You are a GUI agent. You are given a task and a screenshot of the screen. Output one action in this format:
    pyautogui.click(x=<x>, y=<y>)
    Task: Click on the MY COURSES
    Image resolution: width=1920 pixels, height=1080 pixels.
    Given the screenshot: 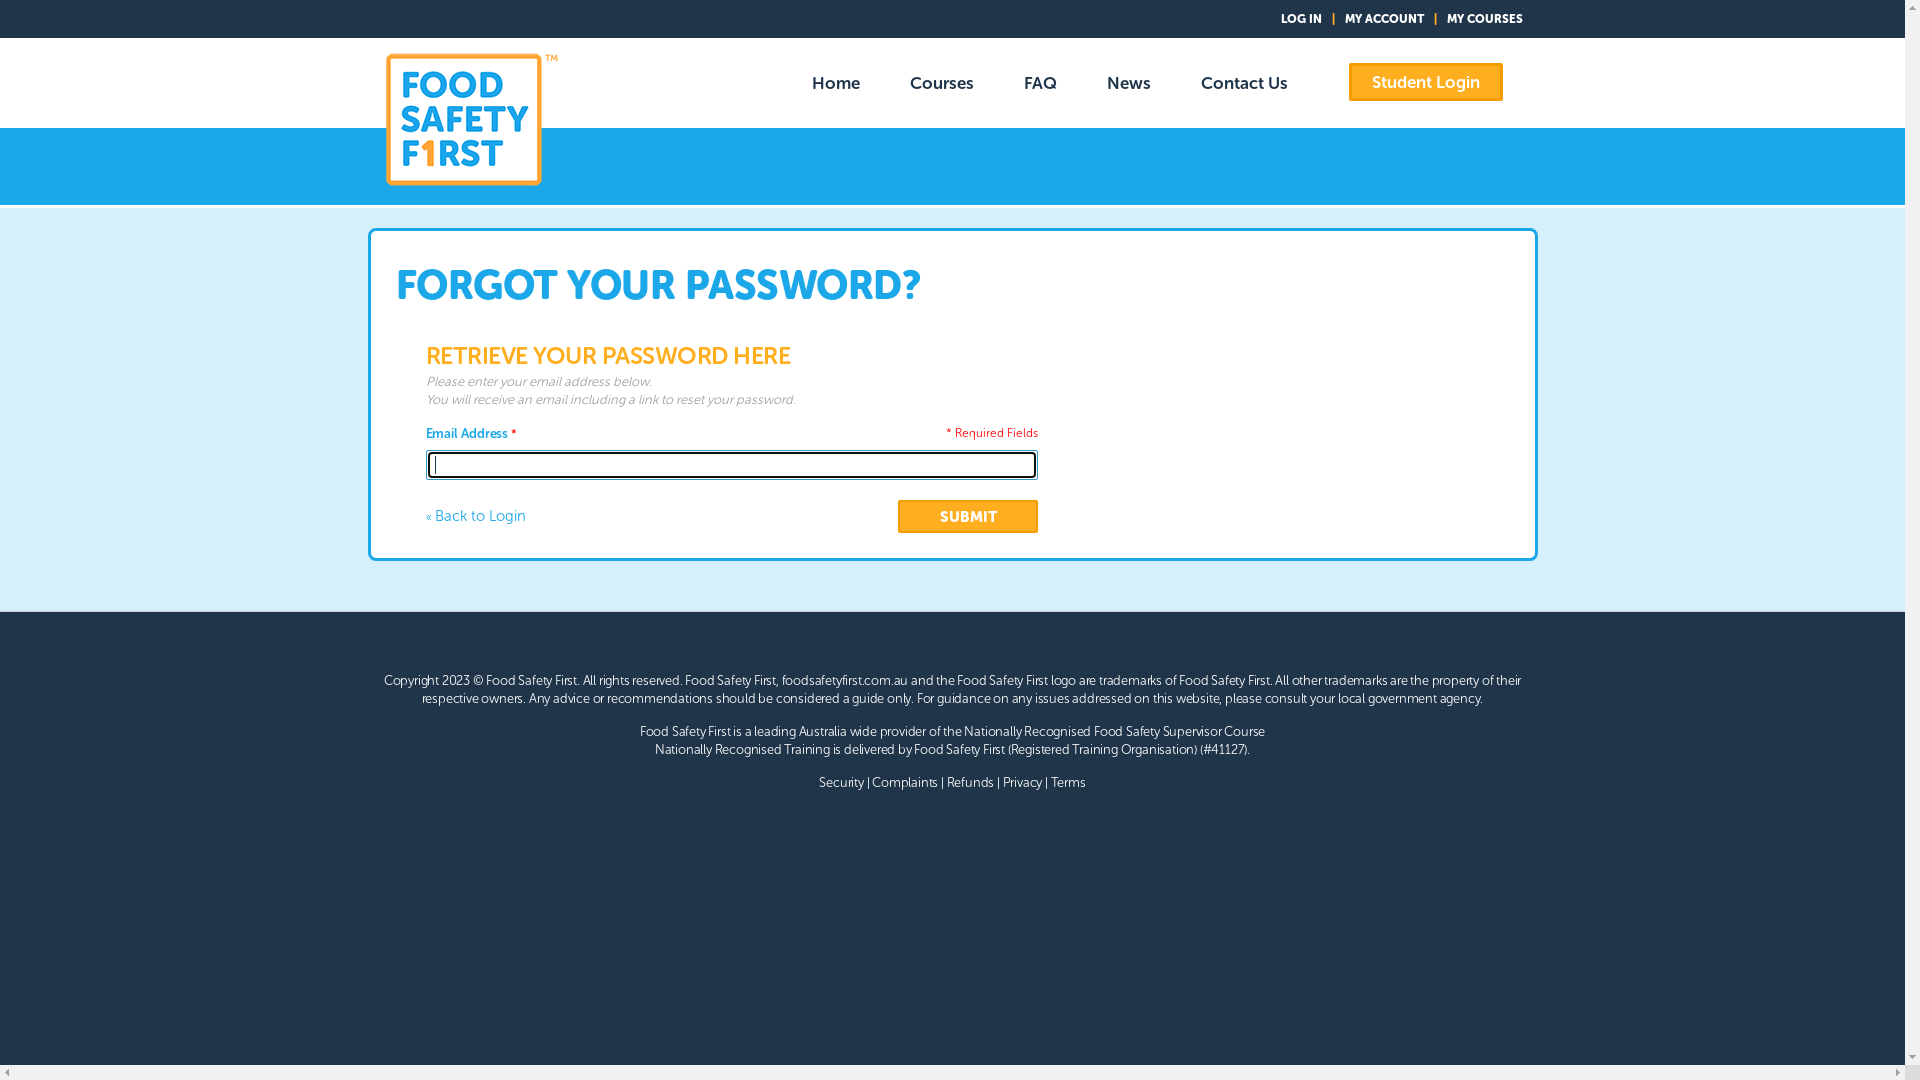 What is the action you would take?
    pyautogui.click(x=1484, y=19)
    